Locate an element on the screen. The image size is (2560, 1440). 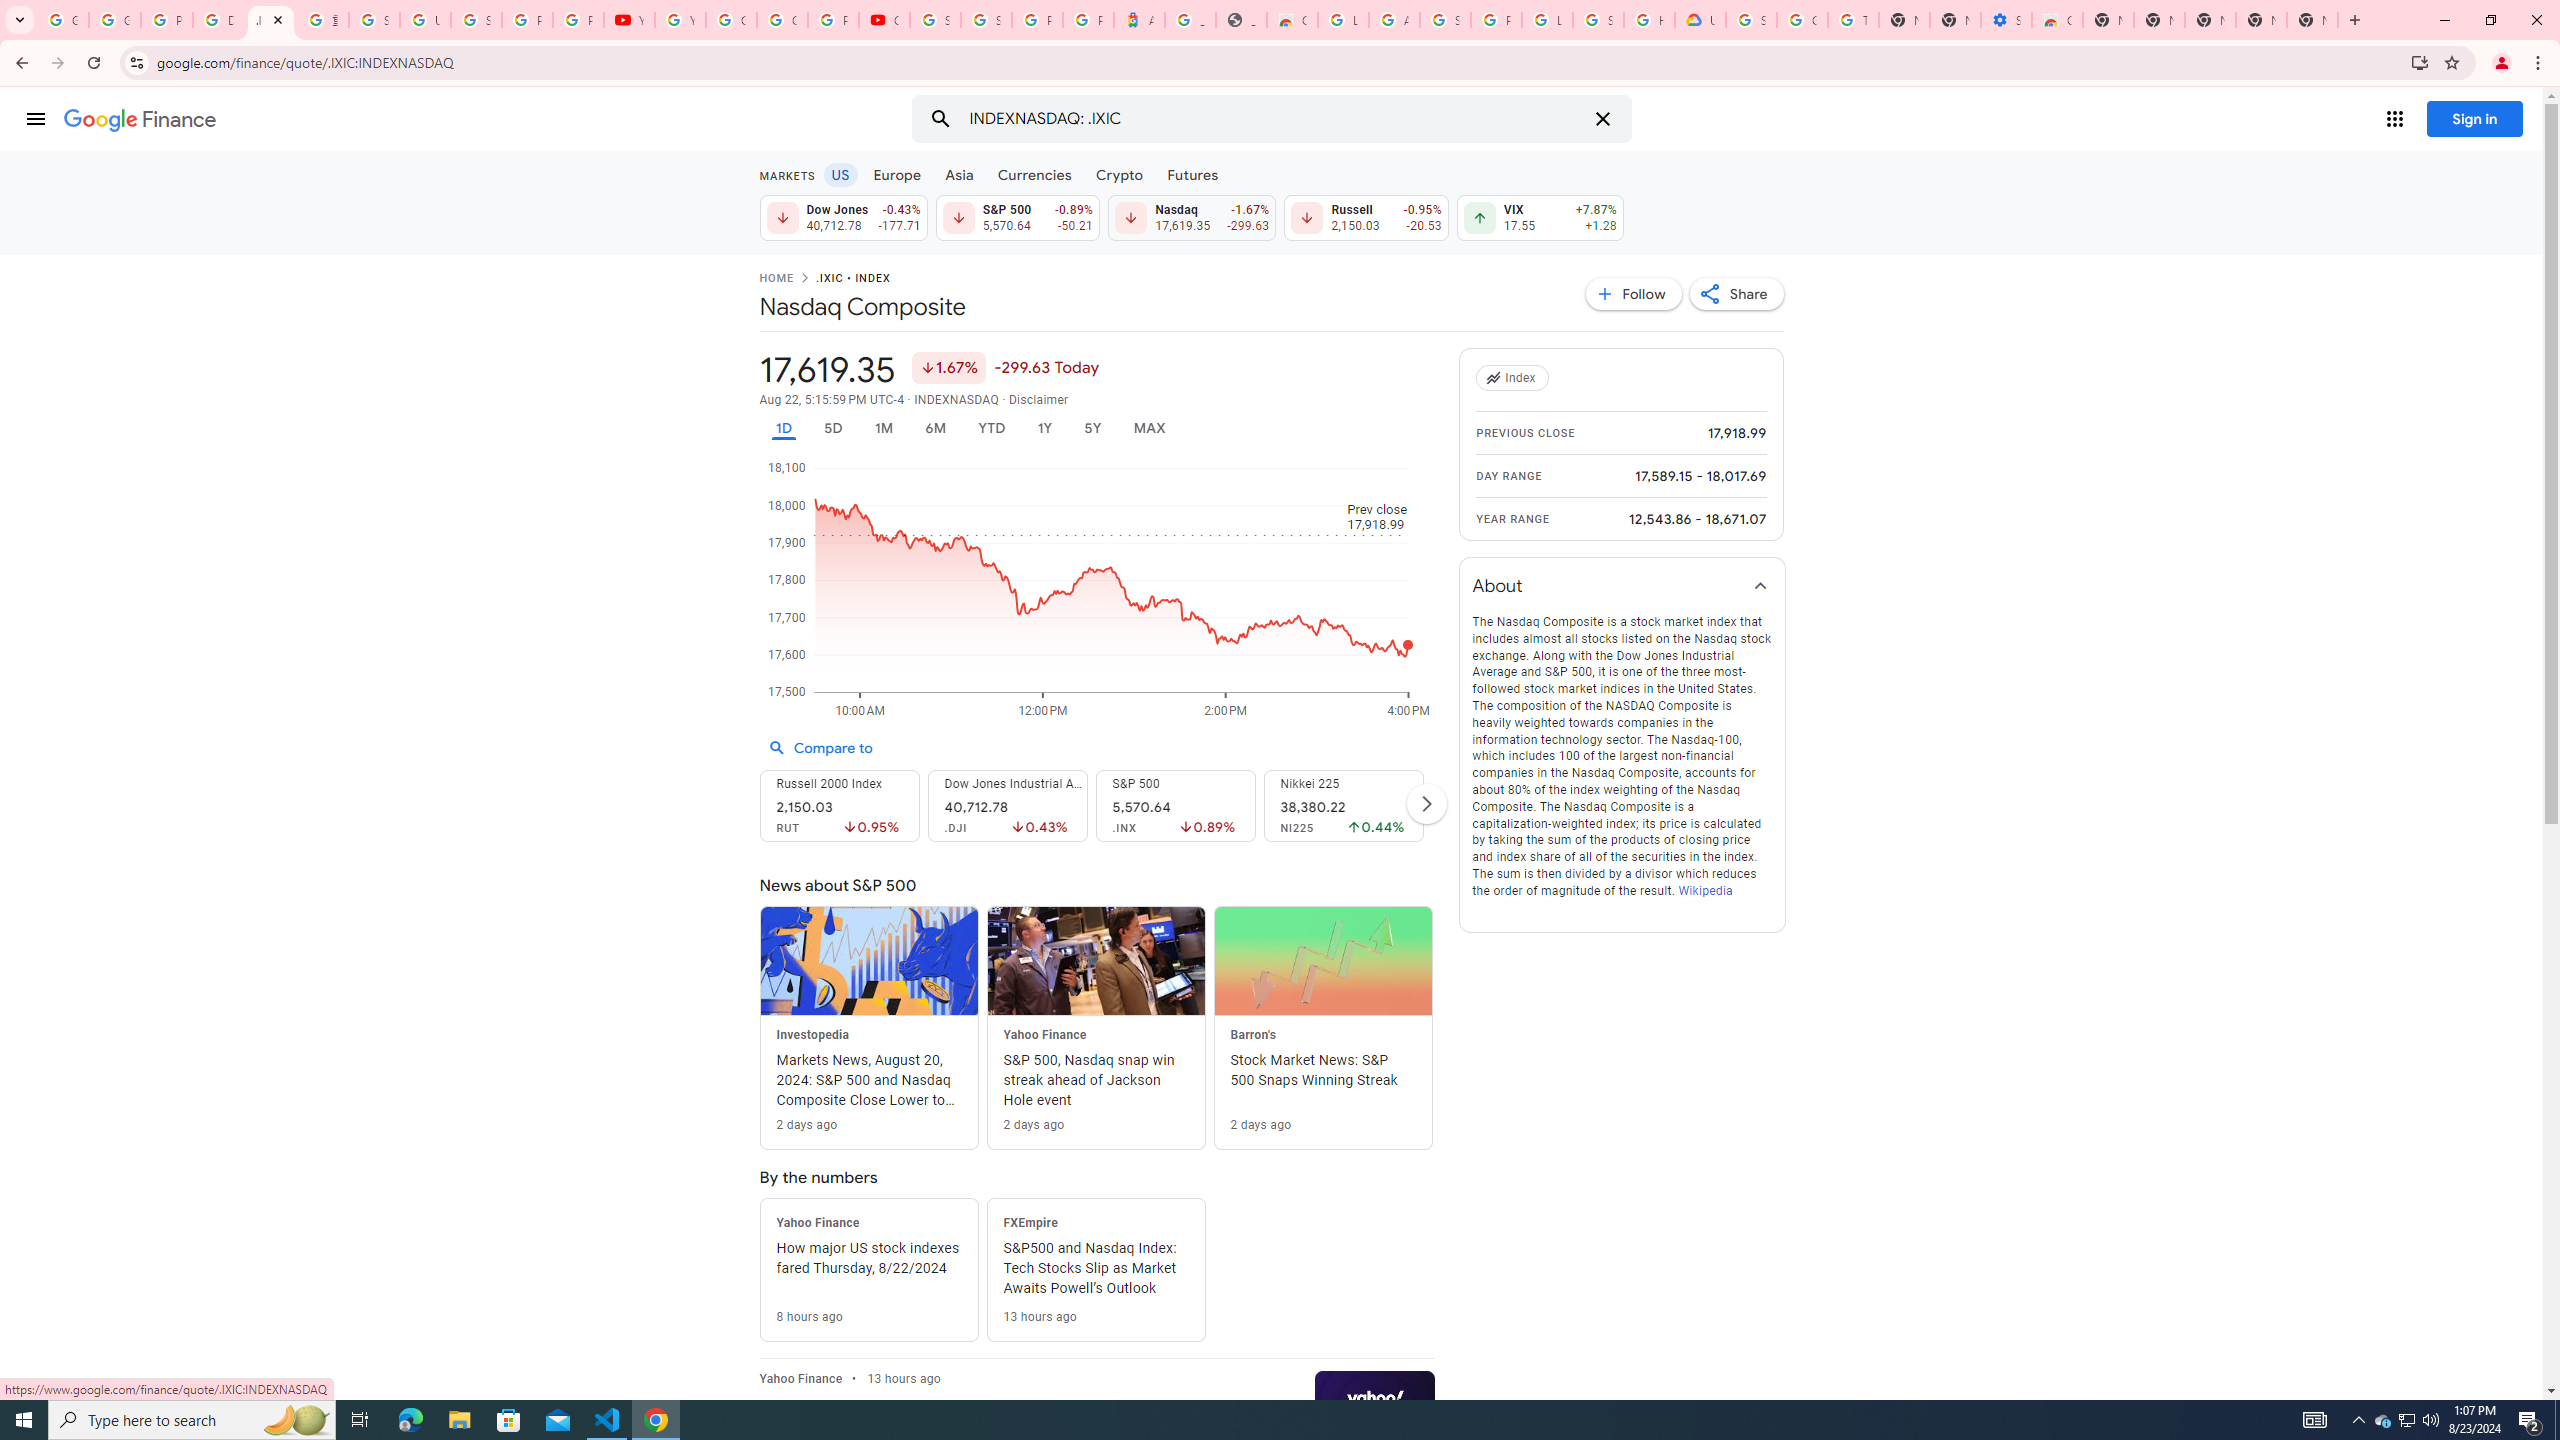
Sign in - Google Accounts is located at coordinates (986, 20).